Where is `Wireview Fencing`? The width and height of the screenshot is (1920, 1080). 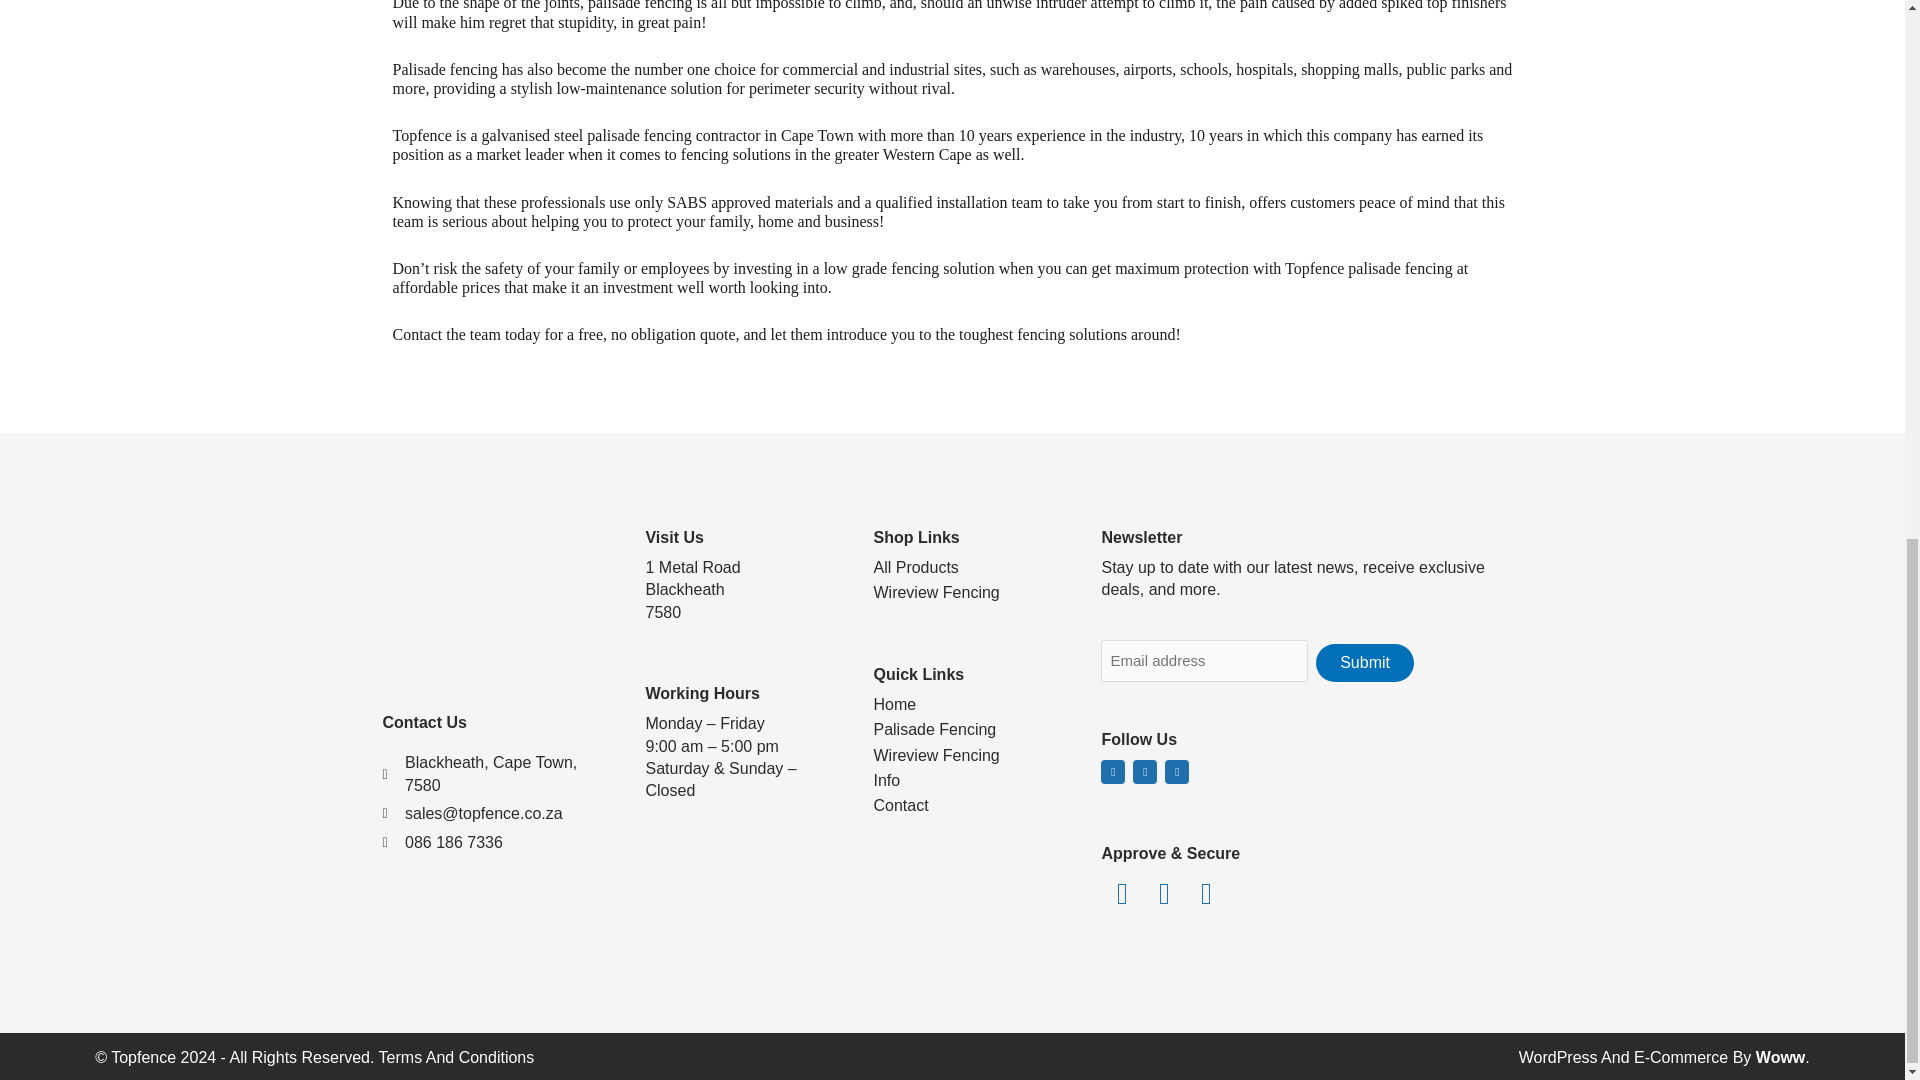 Wireview Fencing is located at coordinates (969, 756).